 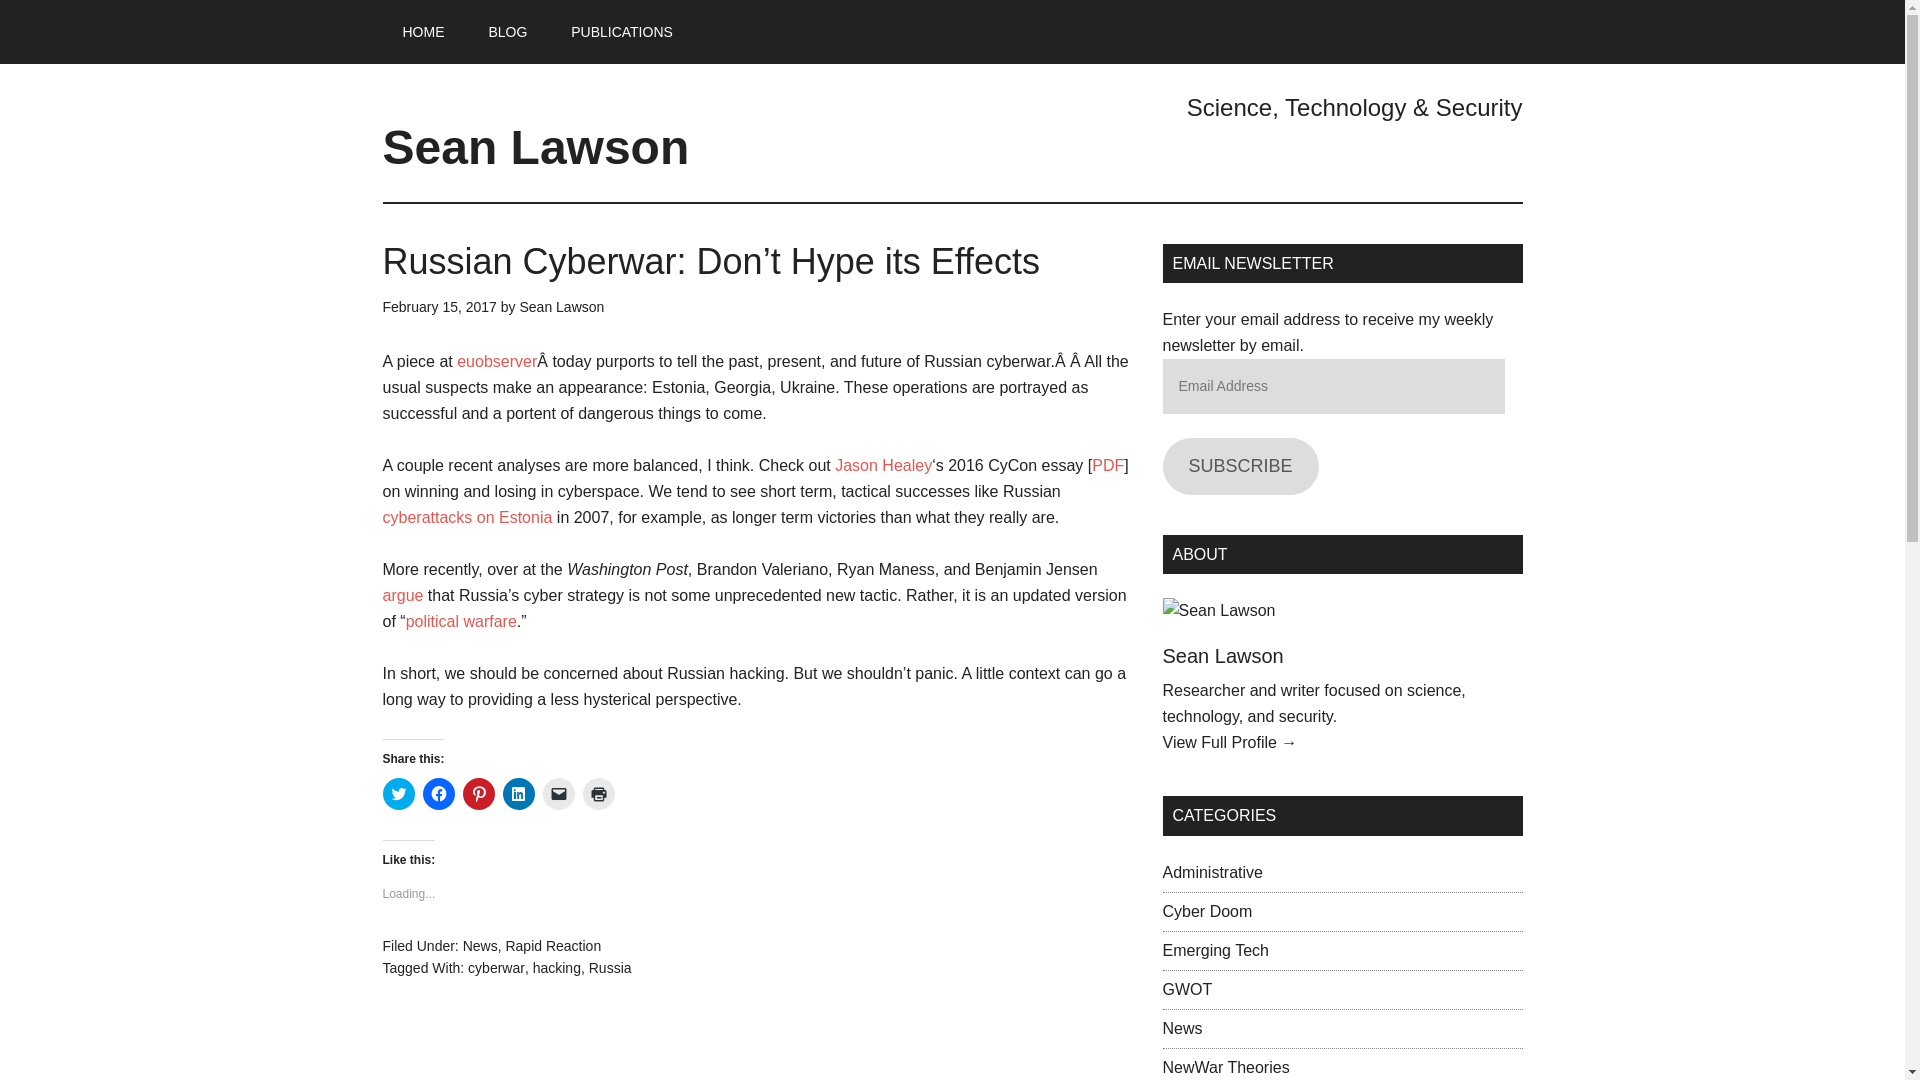 I want to click on Sean Lawson, so click(x=1222, y=656).